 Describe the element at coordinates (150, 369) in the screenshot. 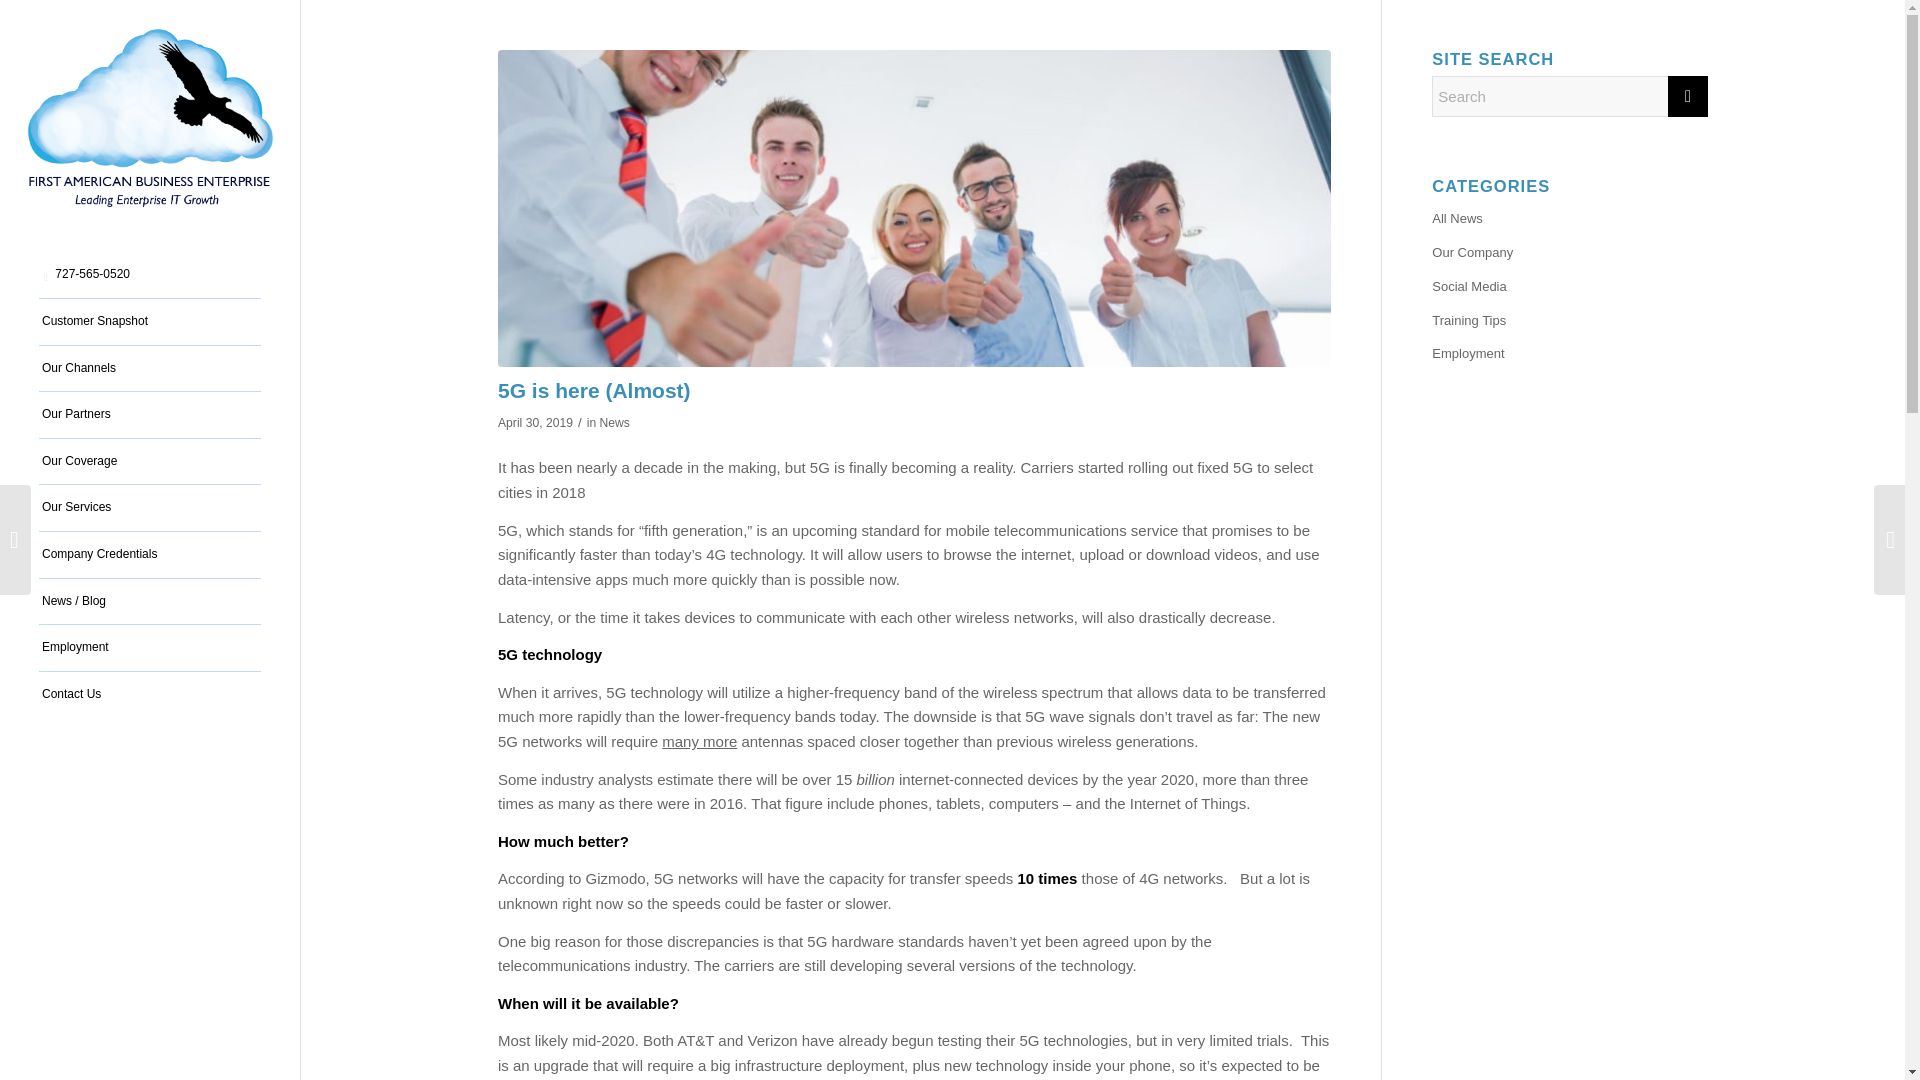

I see `Our Channels` at that location.